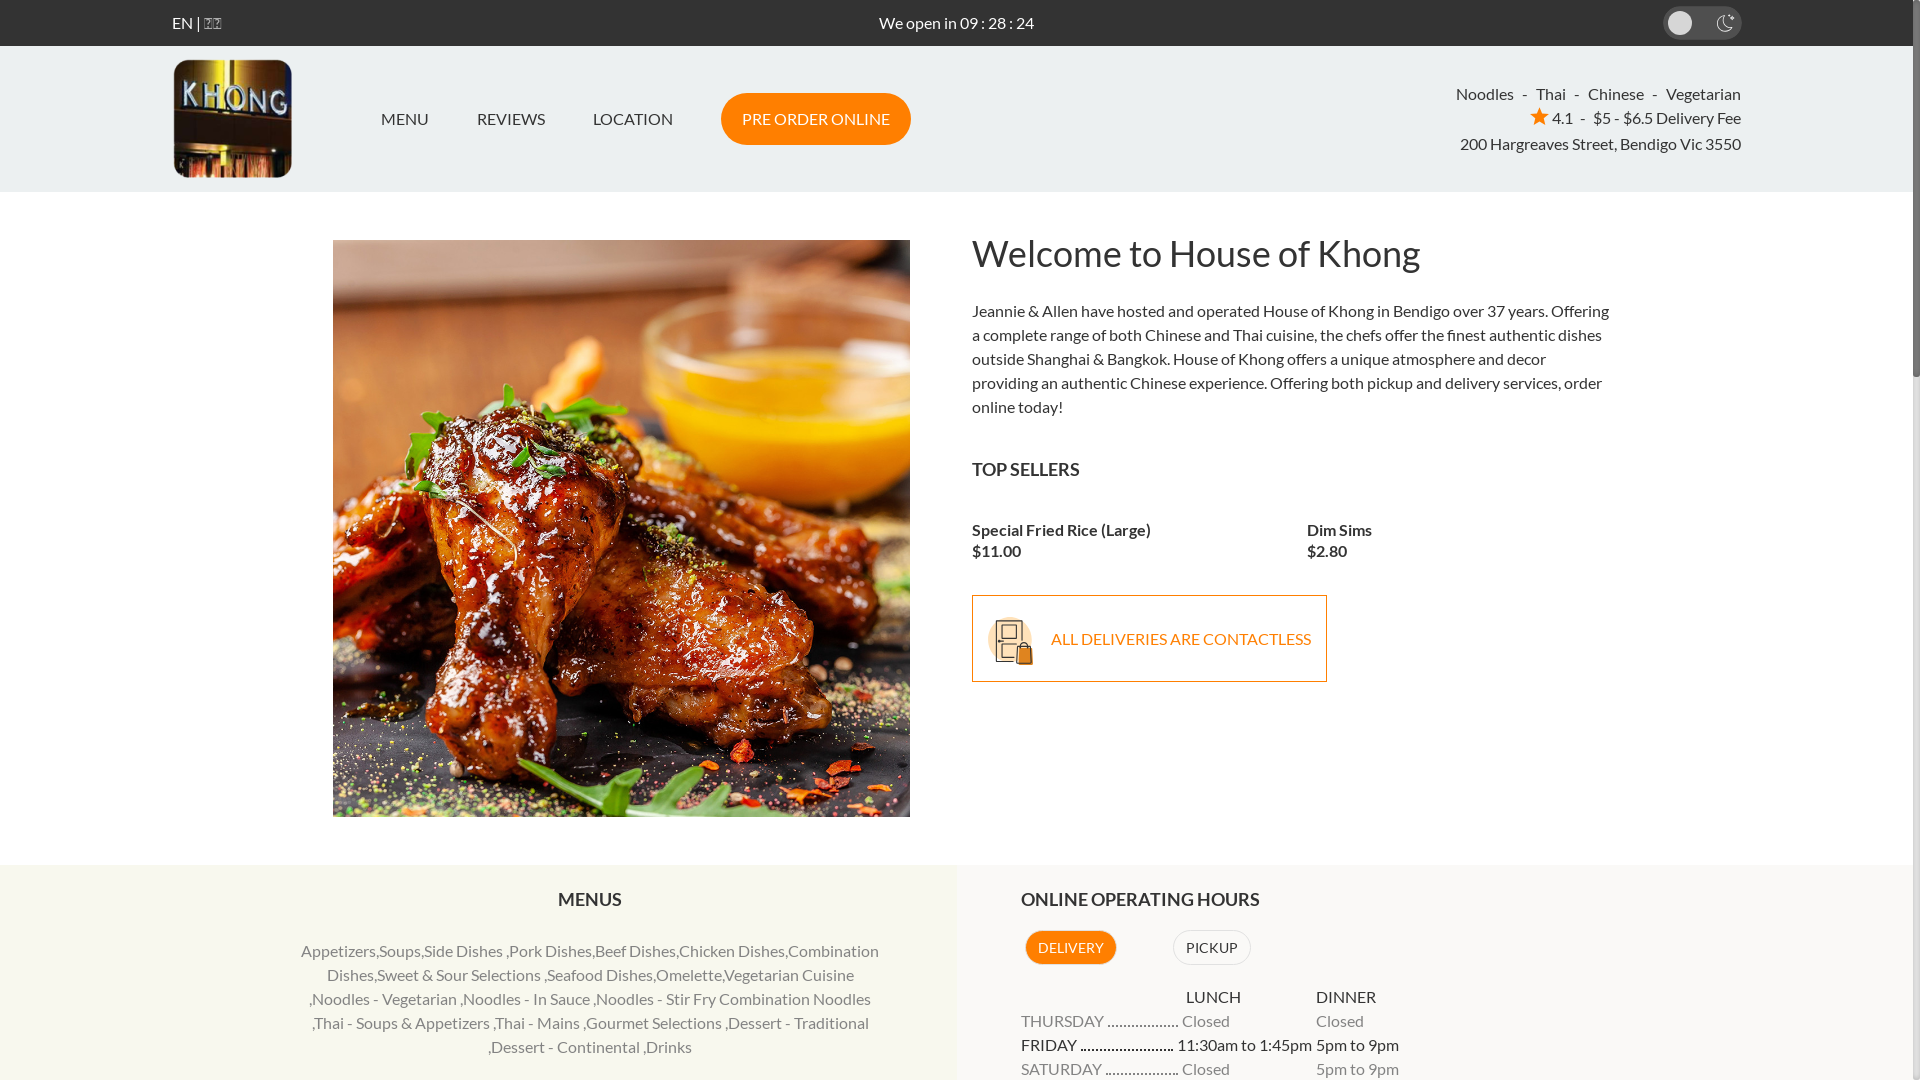 The height and width of the screenshot is (1080, 1920). What do you see at coordinates (600, 974) in the screenshot?
I see `Seafood Dishes` at bounding box center [600, 974].